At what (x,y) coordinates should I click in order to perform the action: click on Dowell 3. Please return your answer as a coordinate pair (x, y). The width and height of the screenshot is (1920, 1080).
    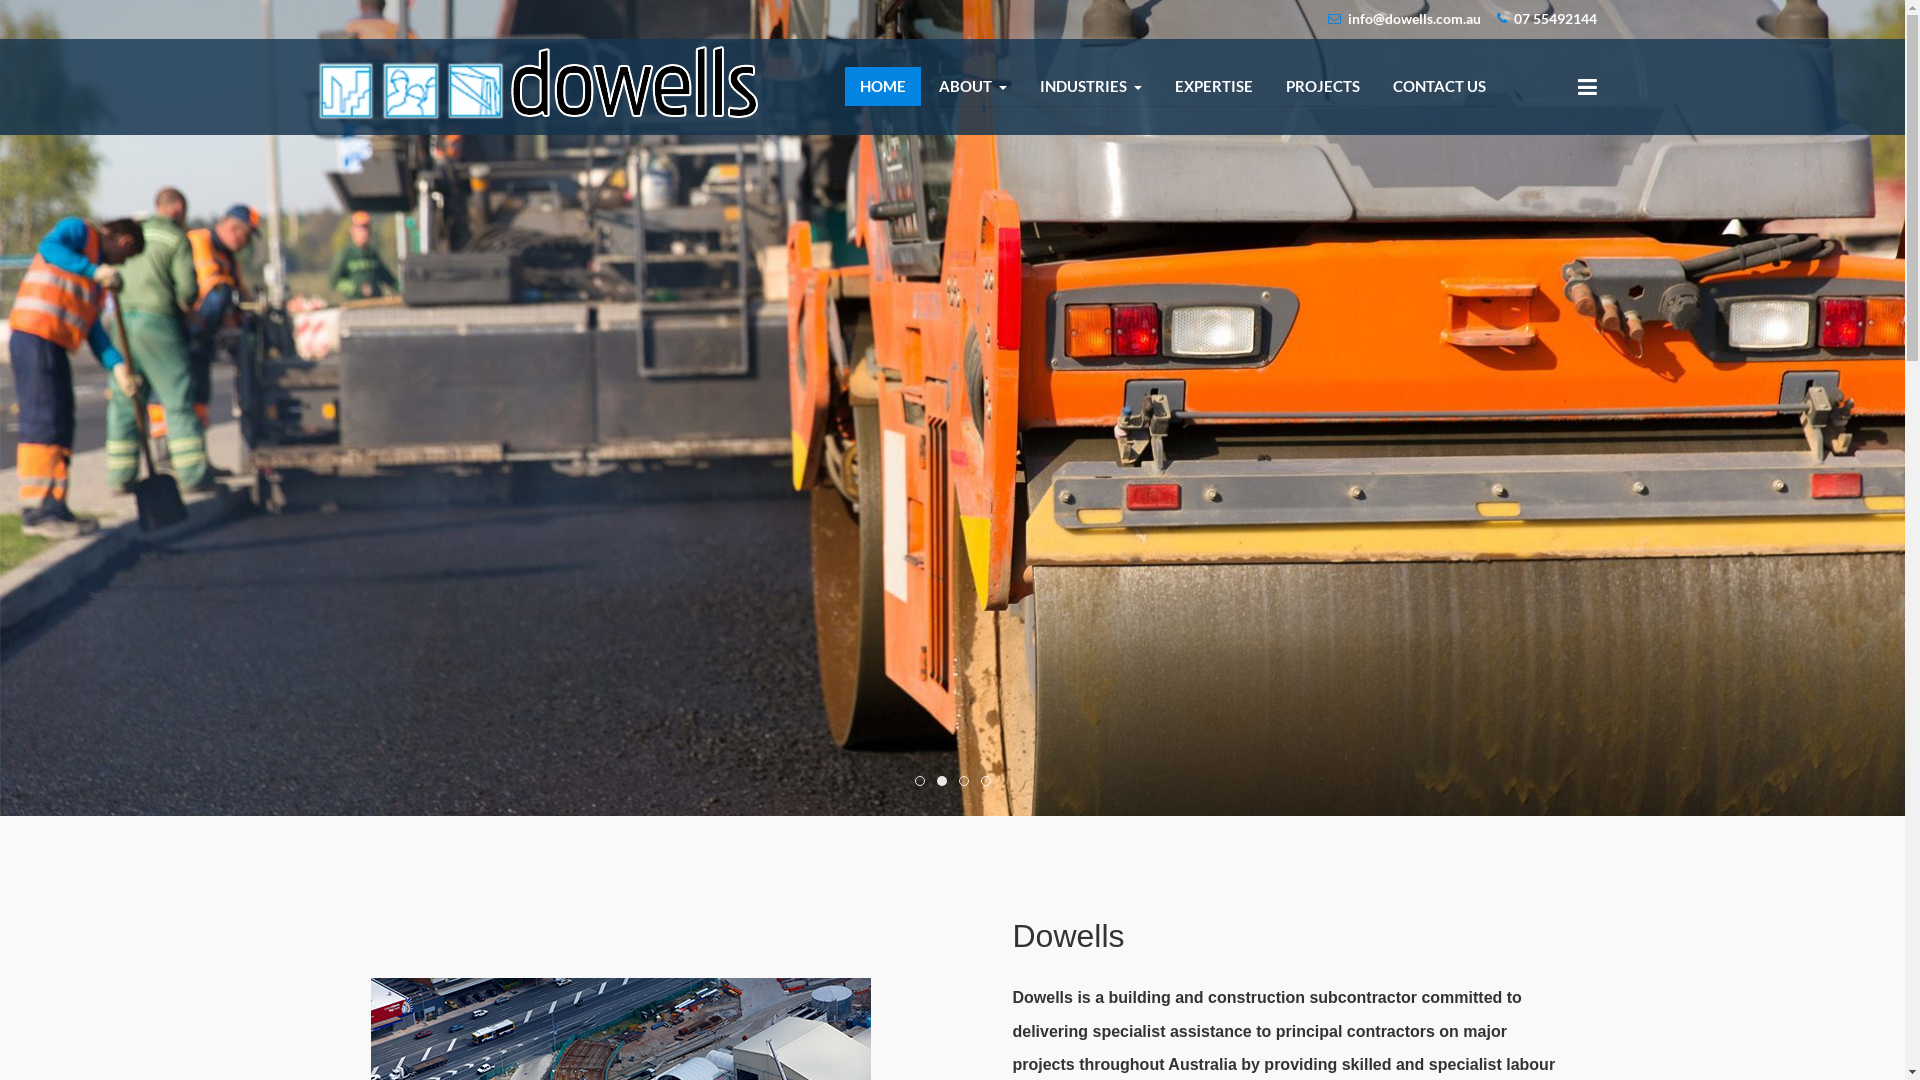
    Looking at the image, I should click on (984, 781).